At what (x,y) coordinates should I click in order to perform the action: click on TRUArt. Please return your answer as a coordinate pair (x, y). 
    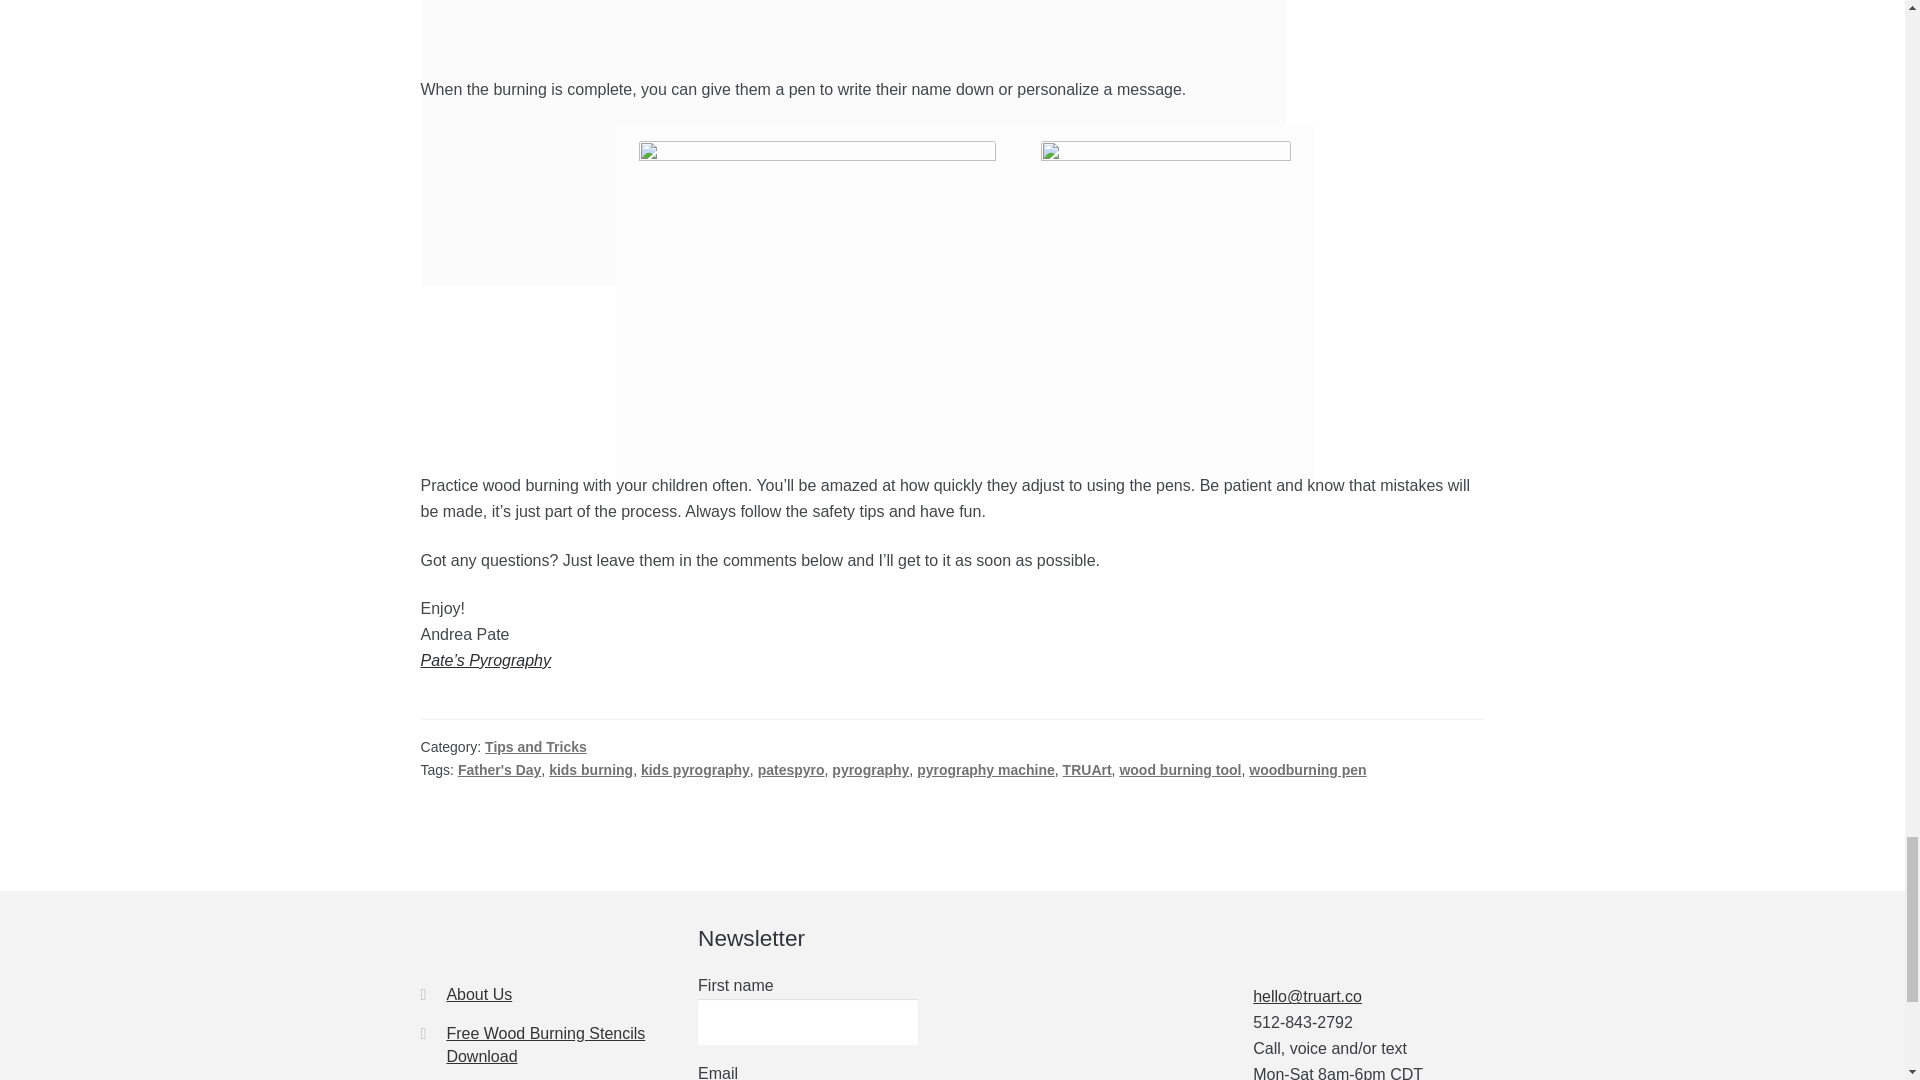
    Looking at the image, I should click on (1087, 770).